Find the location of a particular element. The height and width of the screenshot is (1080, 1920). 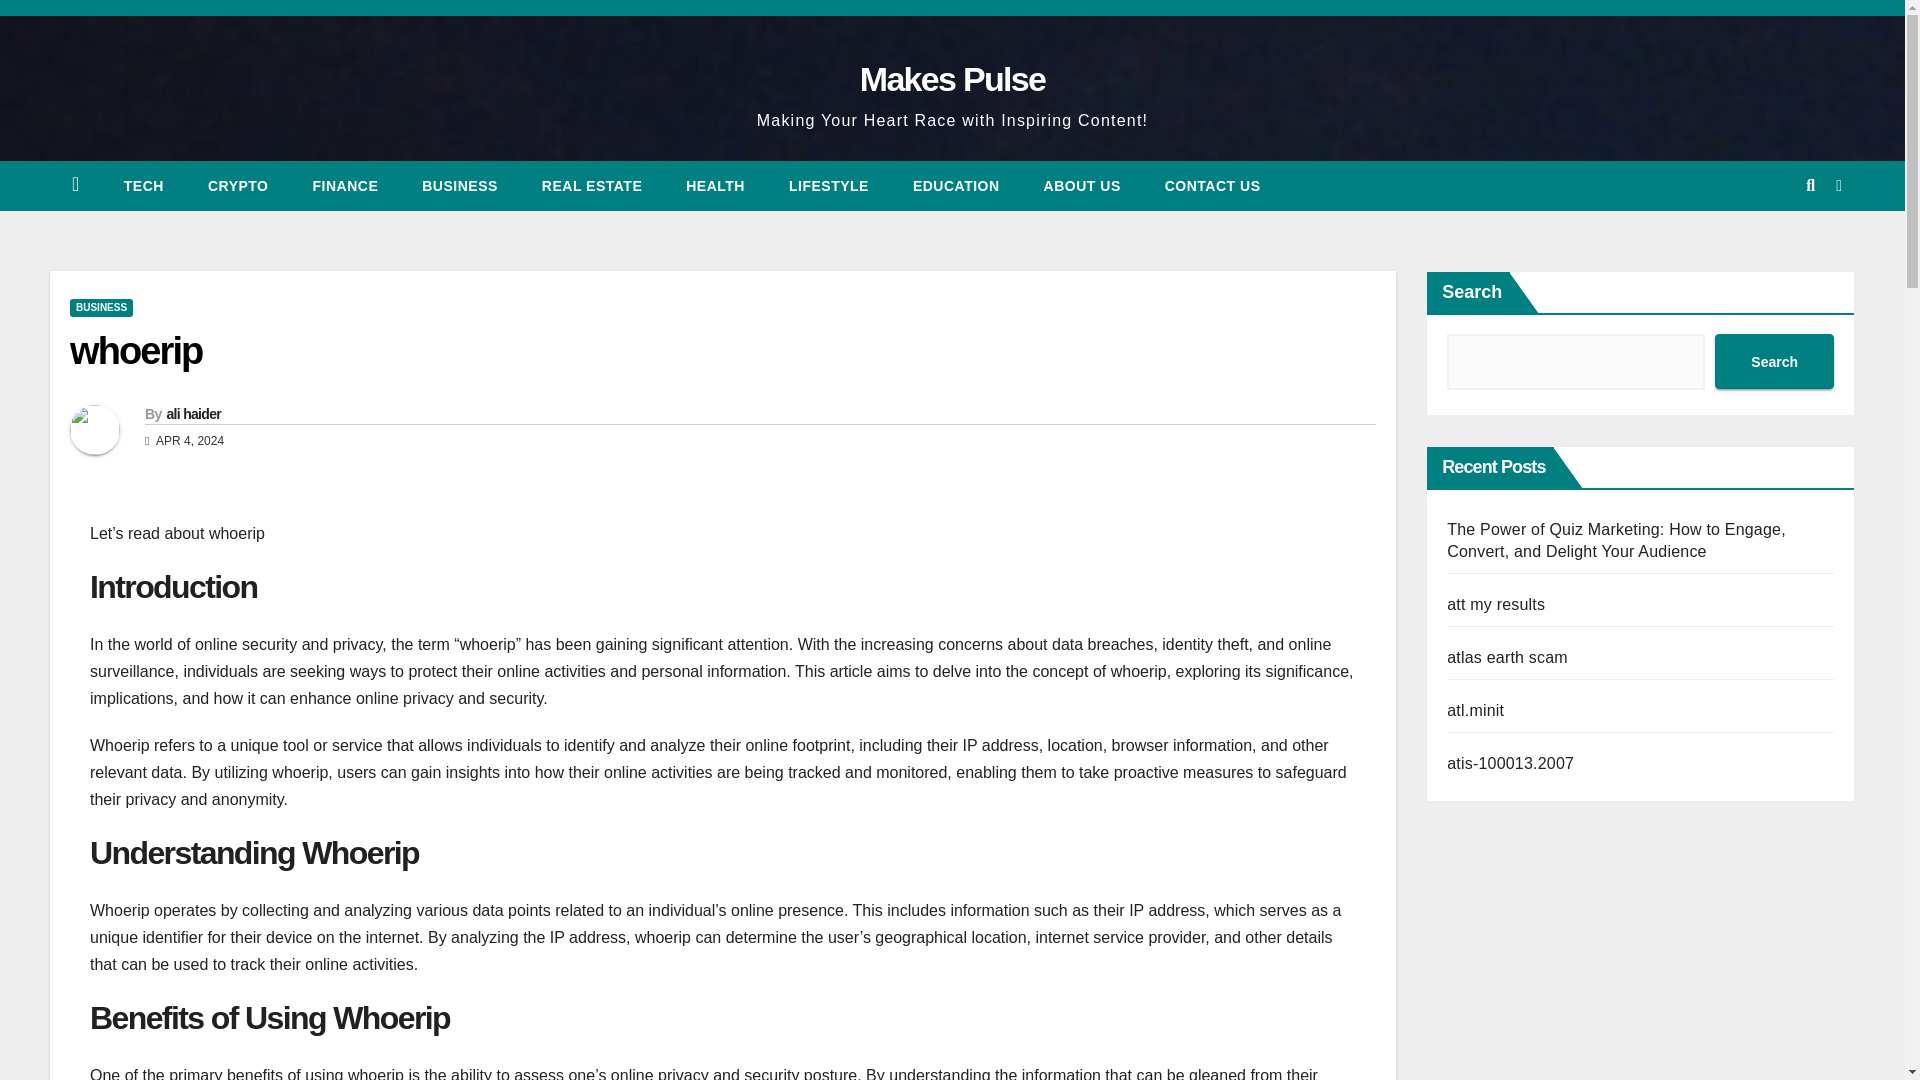

Permalink to: whoerip is located at coordinates (135, 350).